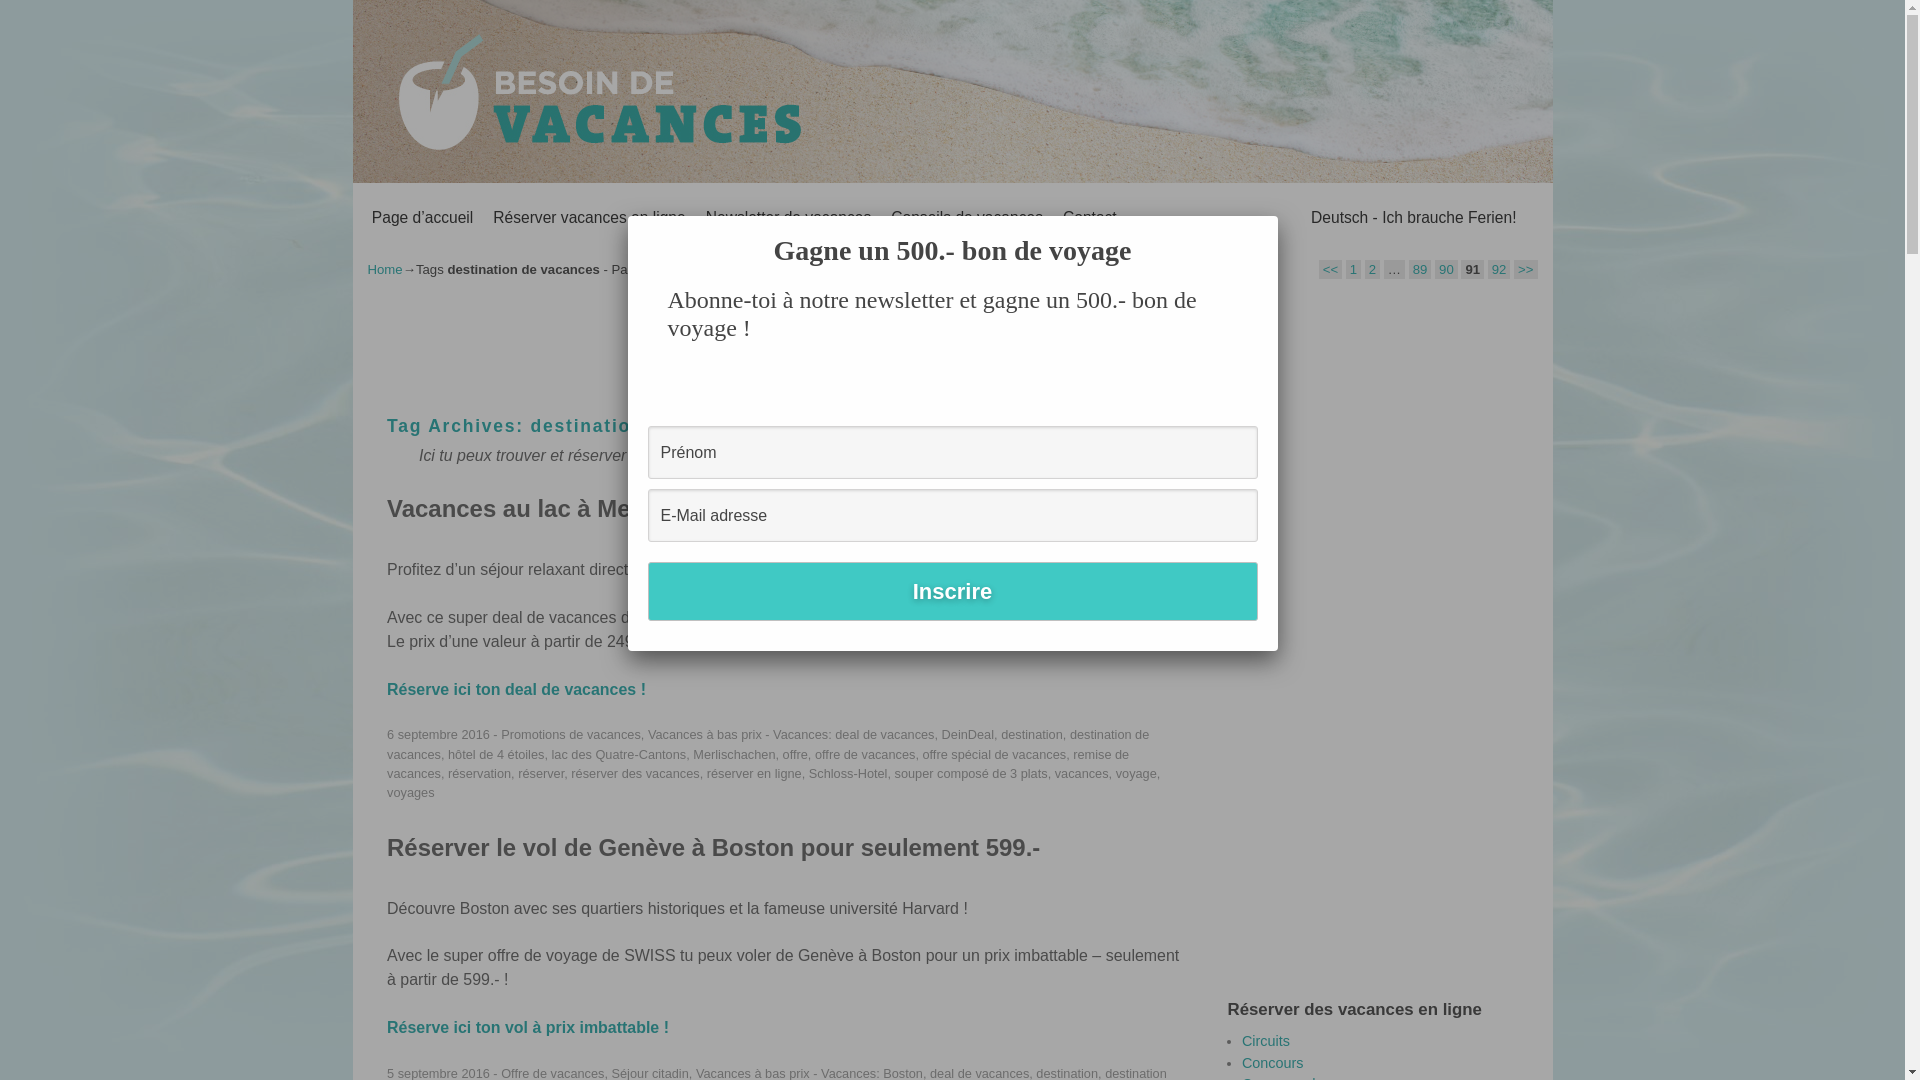  Describe the element at coordinates (414, 192) in the screenshot. I see `Skip to primary content` at that location.